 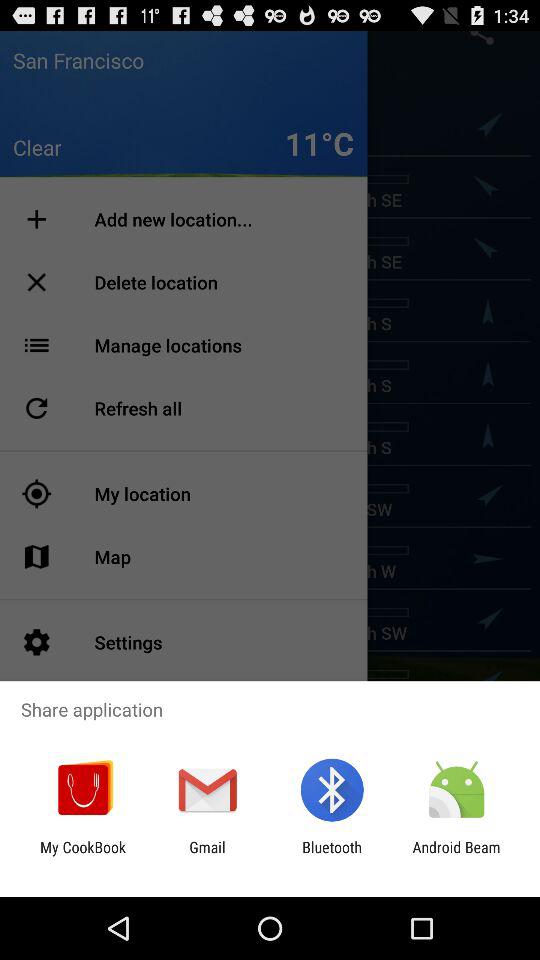 I want to click on tap icon to the right of bluetooth item, so click(x=456, y=856).